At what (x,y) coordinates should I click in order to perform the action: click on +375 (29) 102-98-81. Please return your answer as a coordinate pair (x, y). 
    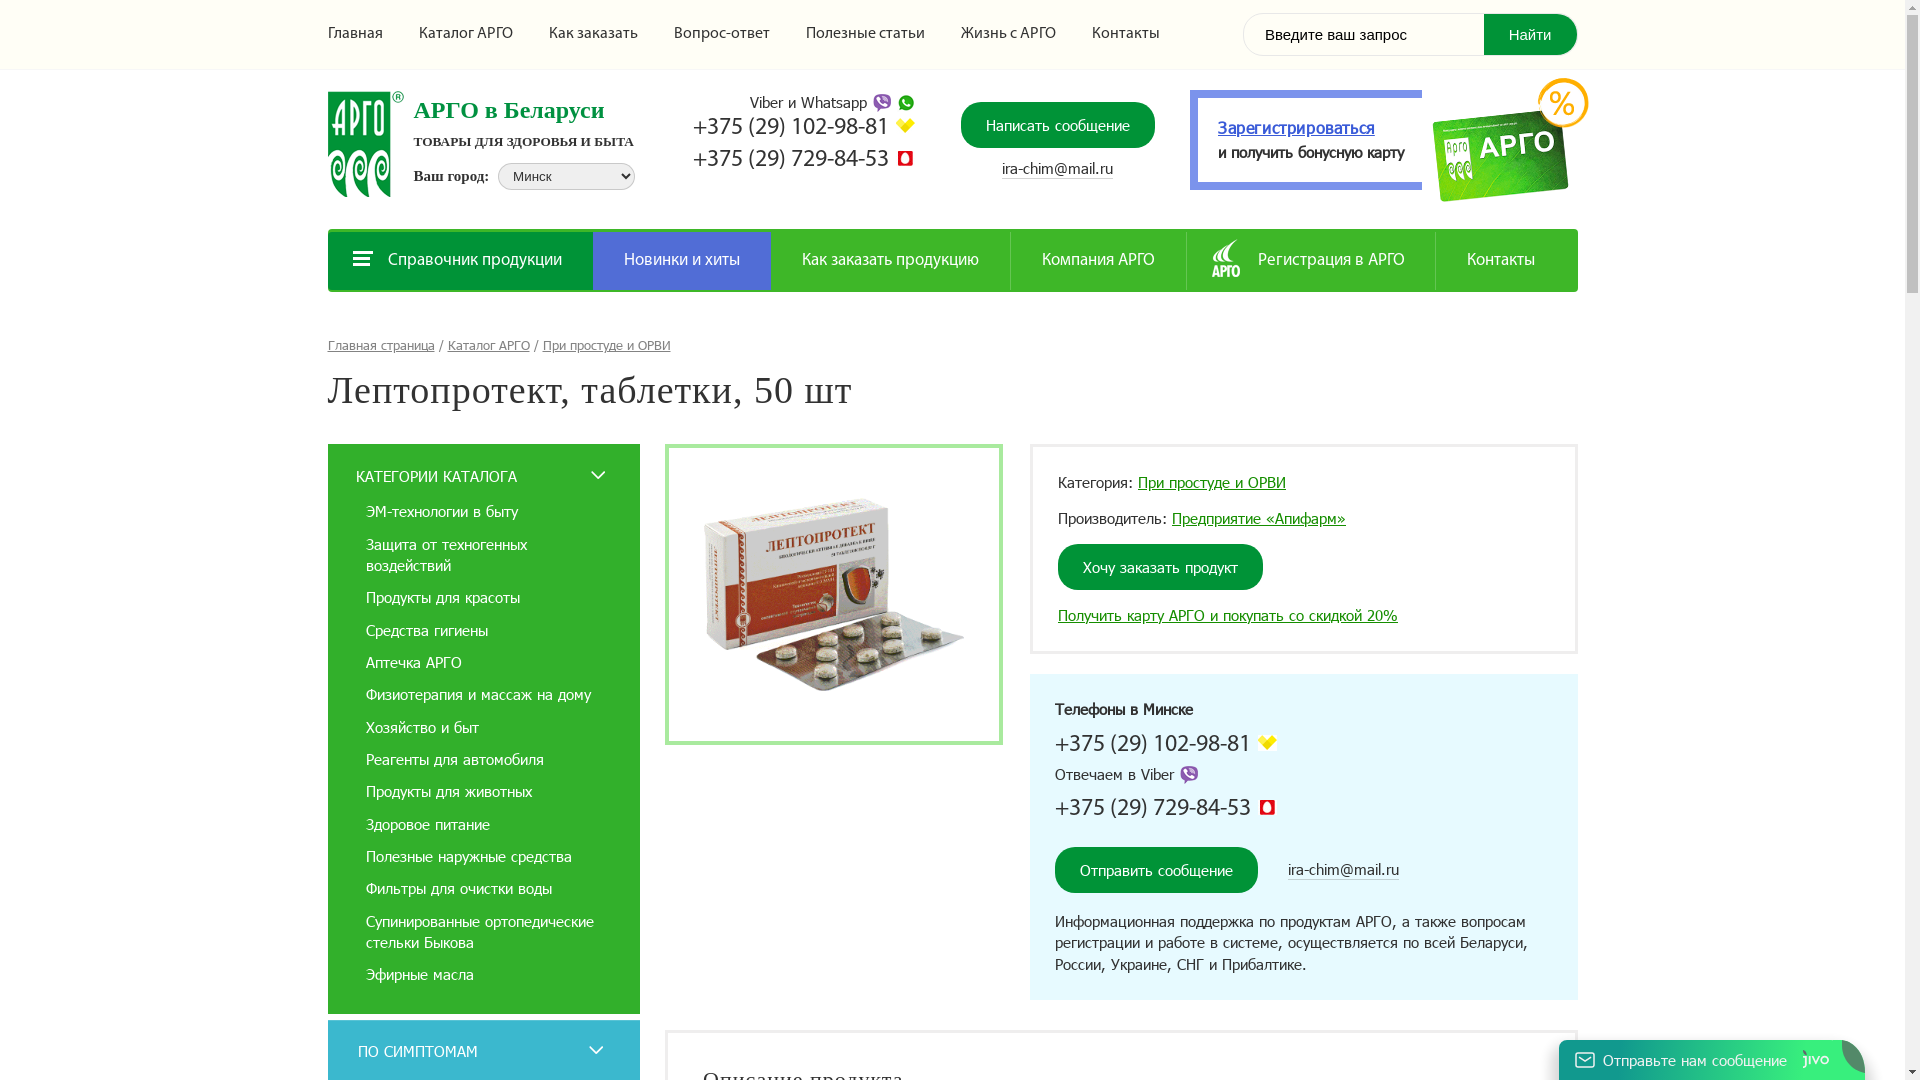
    Looking at the image, I should click on (791, 128).